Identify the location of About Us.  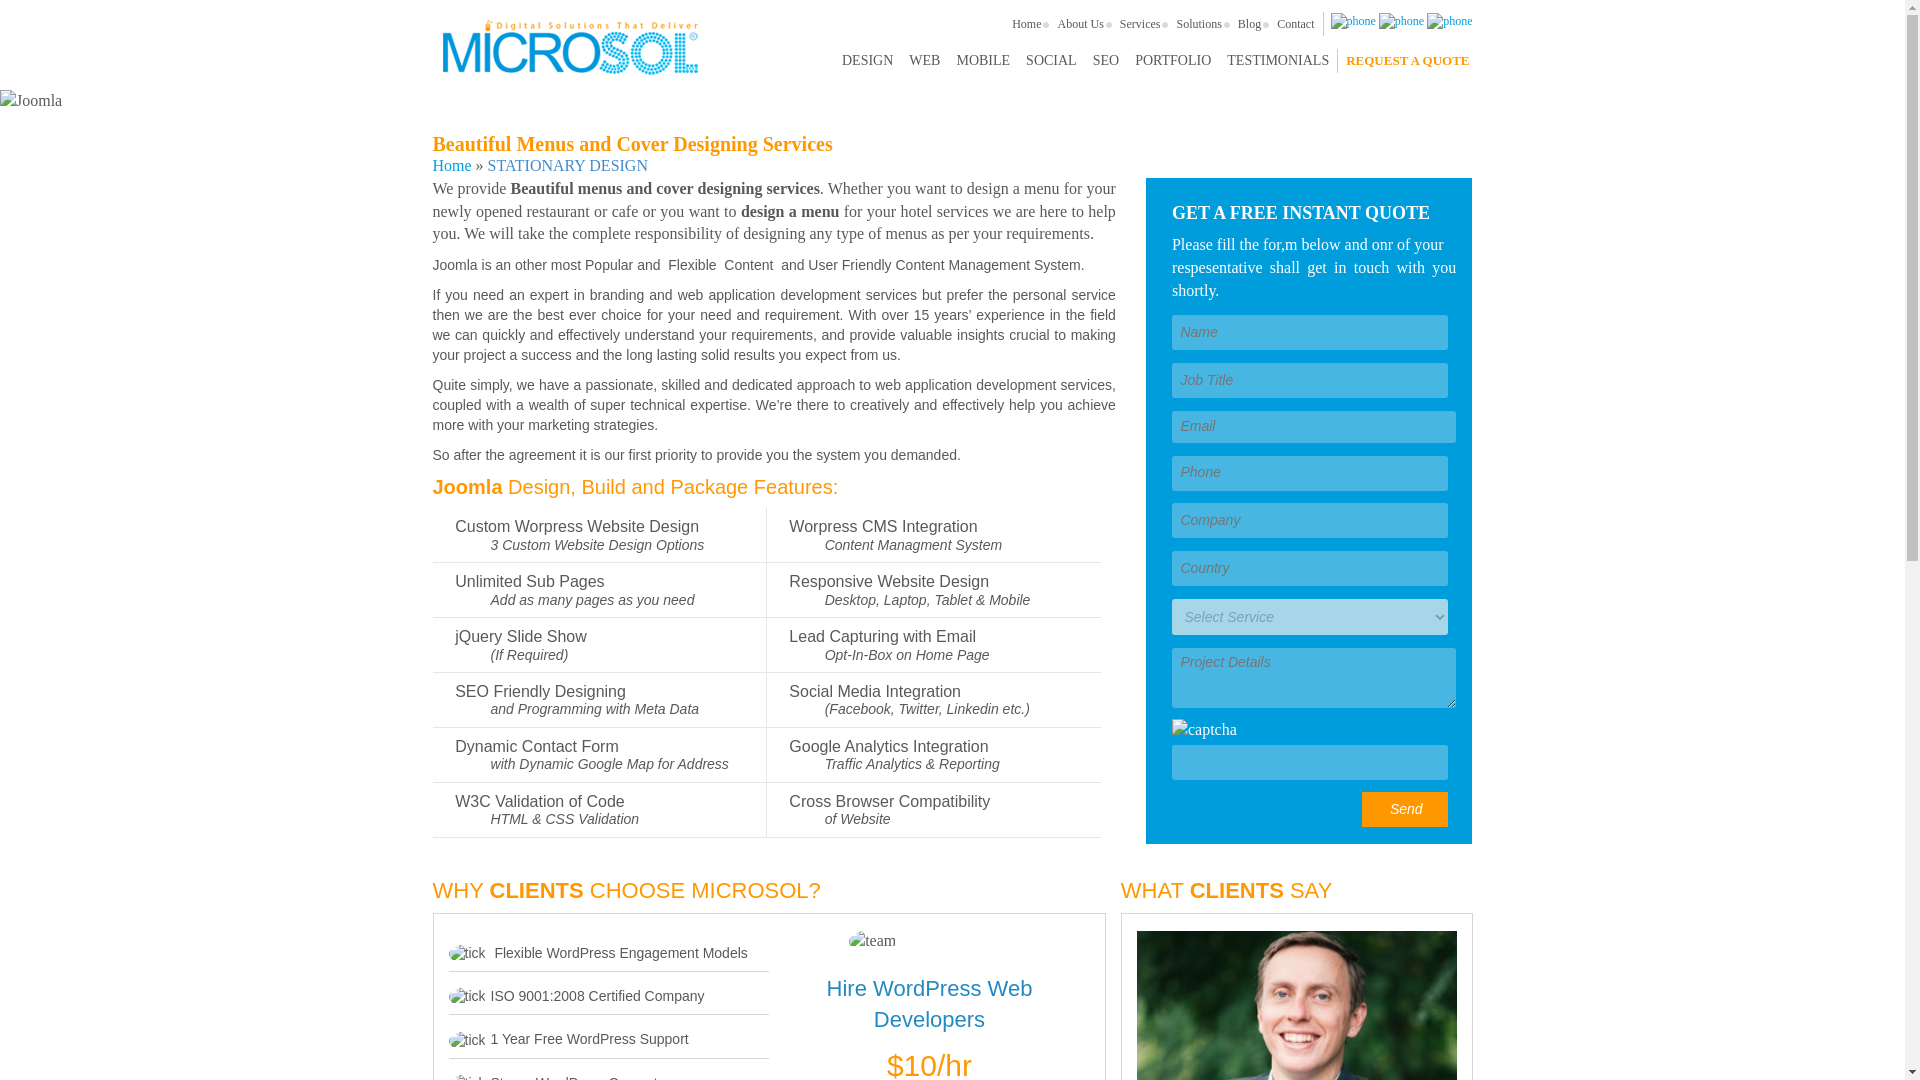
(1080, 23).